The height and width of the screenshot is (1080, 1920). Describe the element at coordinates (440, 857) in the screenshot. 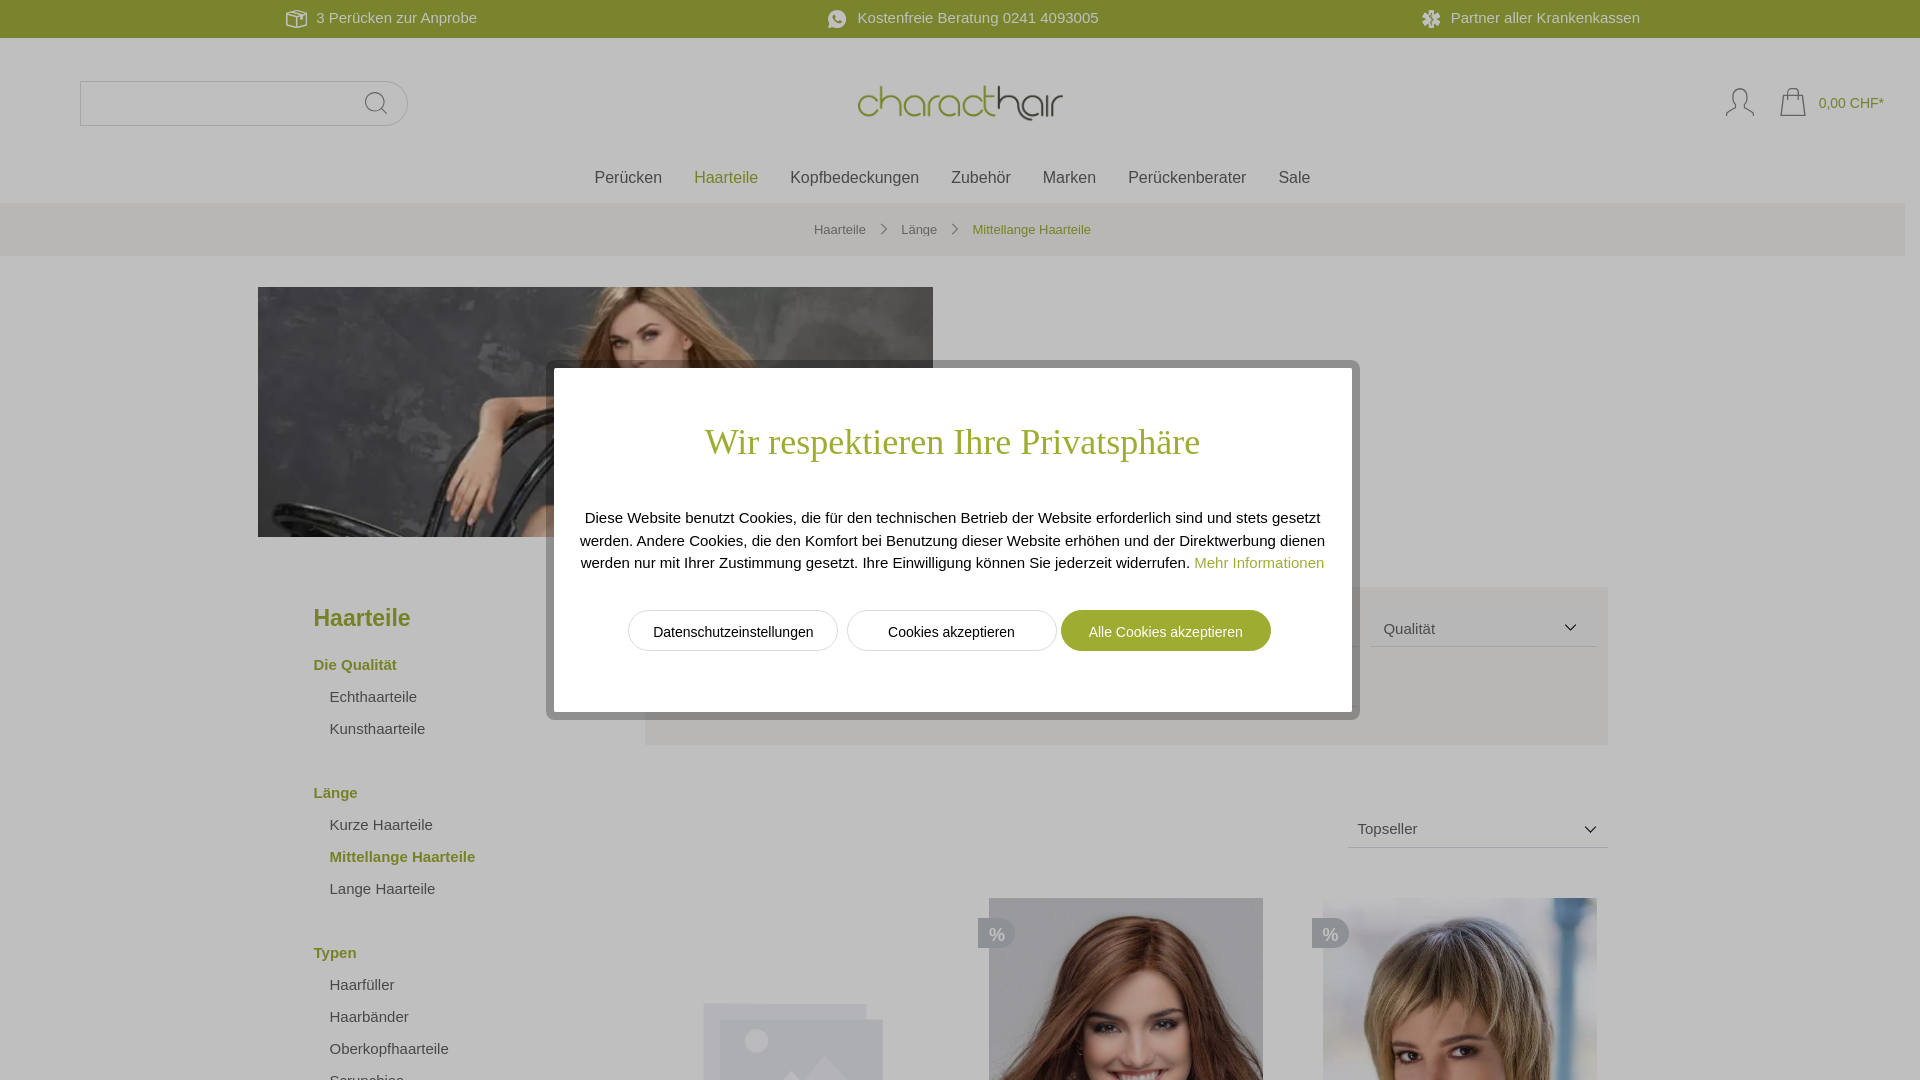

I see `Mittellange Haarteile` at that location.